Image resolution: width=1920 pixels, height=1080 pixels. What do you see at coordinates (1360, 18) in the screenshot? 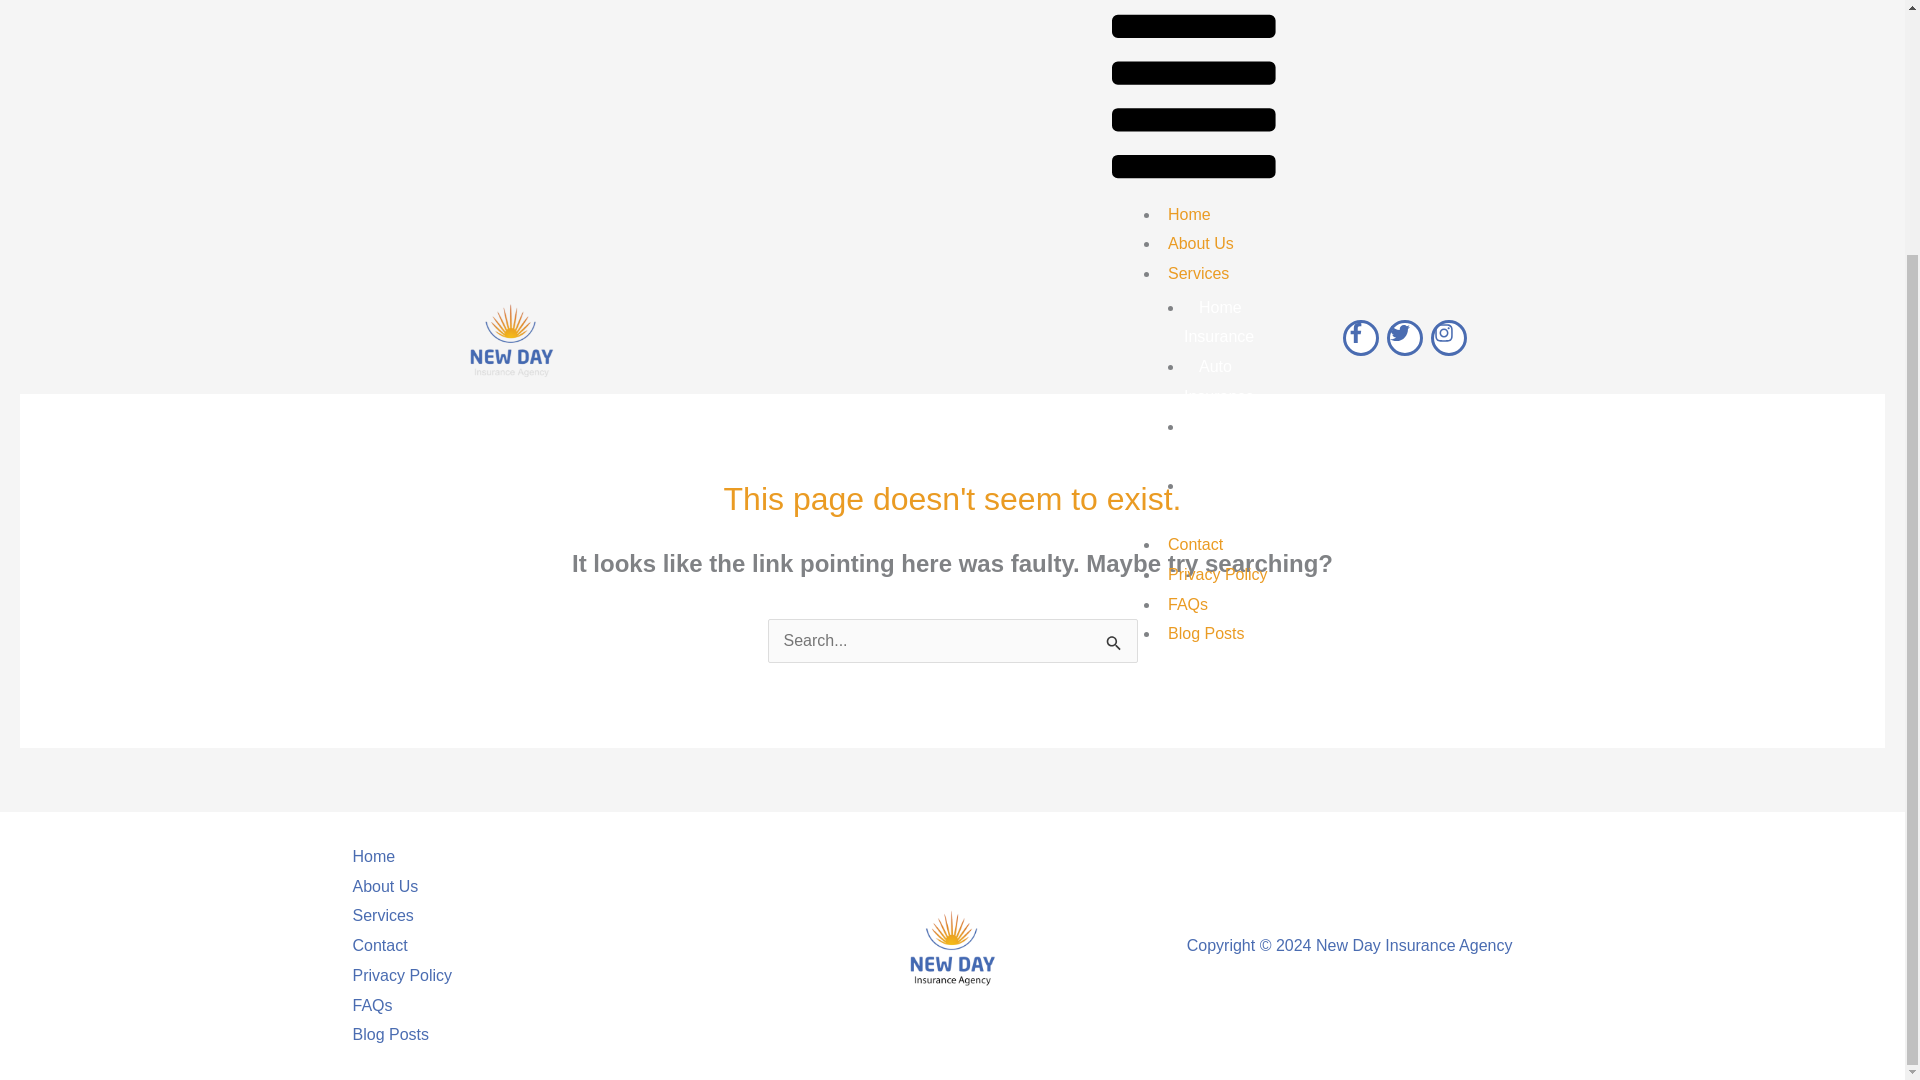
I see `Facebook-f` at bounding box center [1360, 18].